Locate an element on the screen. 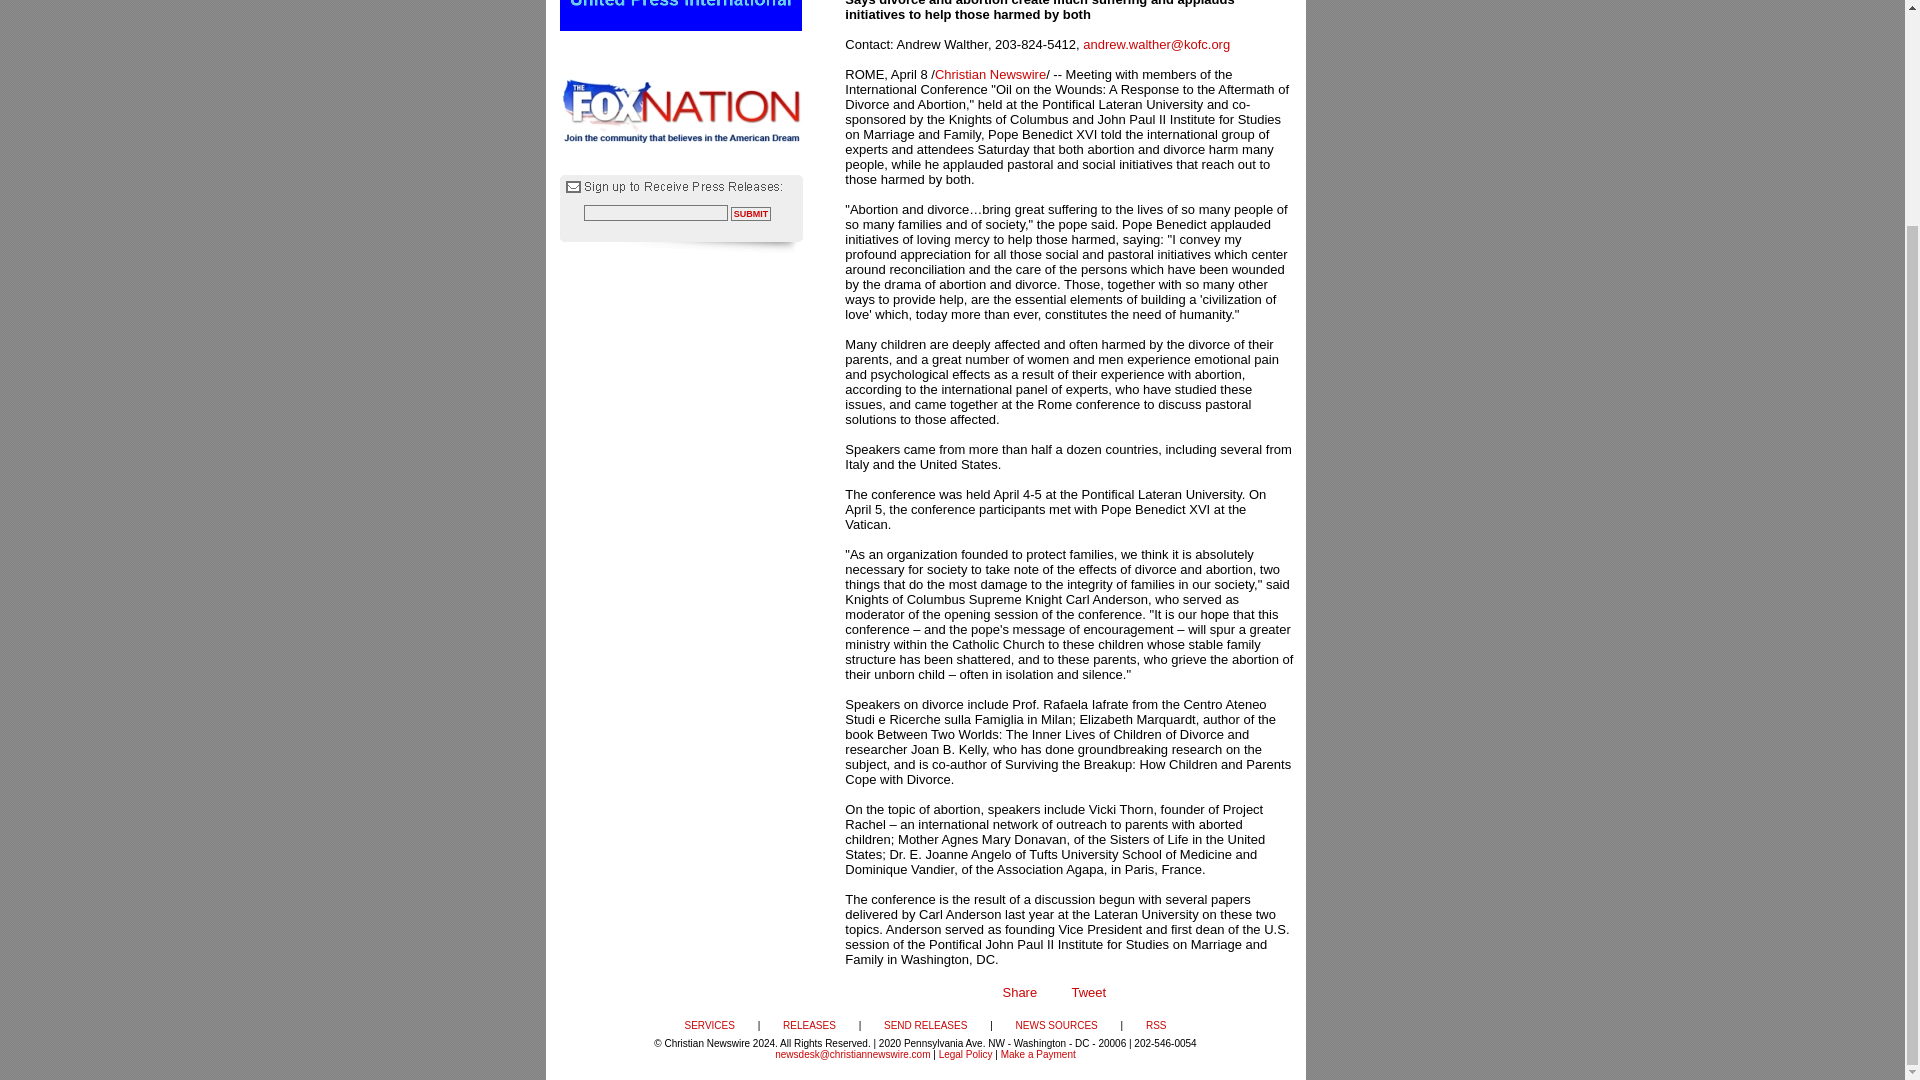 This screenshot has width=1920, height=1080. SEND RELEASES is located at coordinates (925, 1025).